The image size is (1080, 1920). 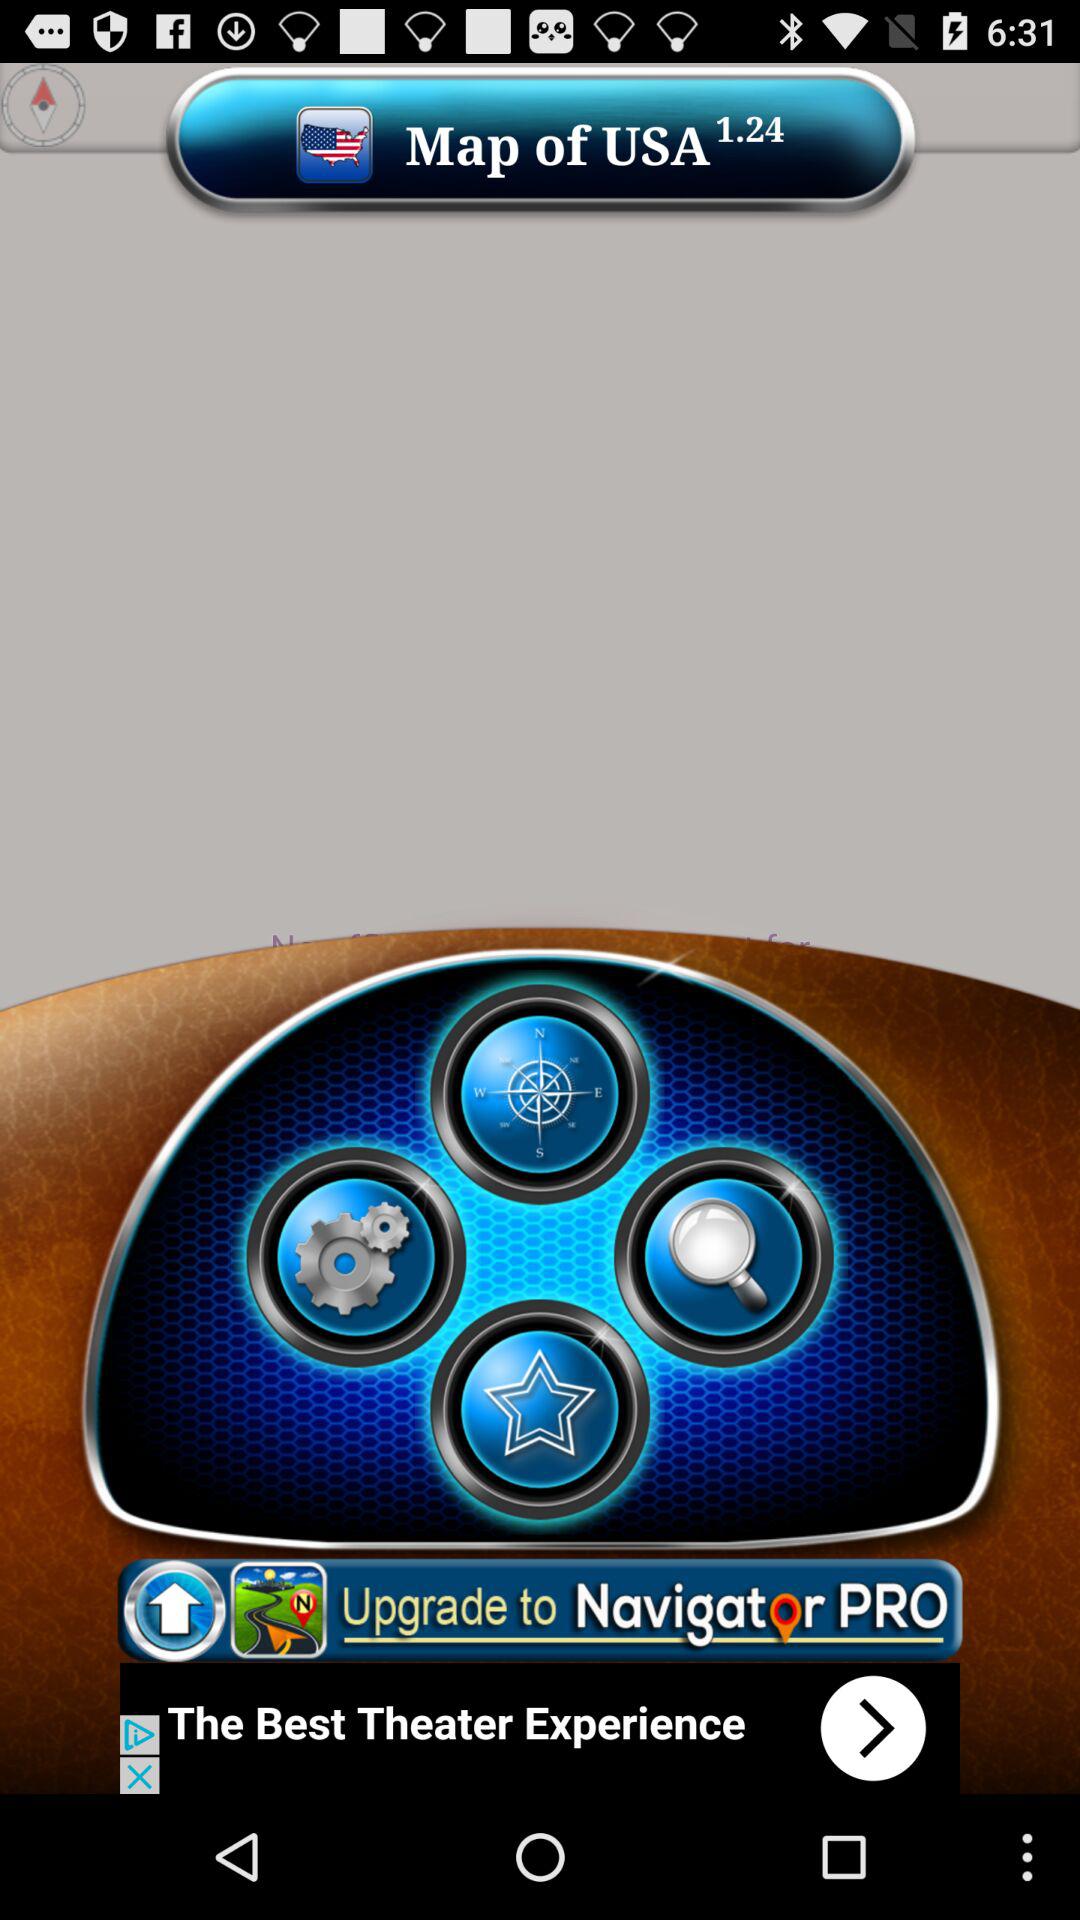 I want to click on go to favorites, so click(x=539, y=1409).